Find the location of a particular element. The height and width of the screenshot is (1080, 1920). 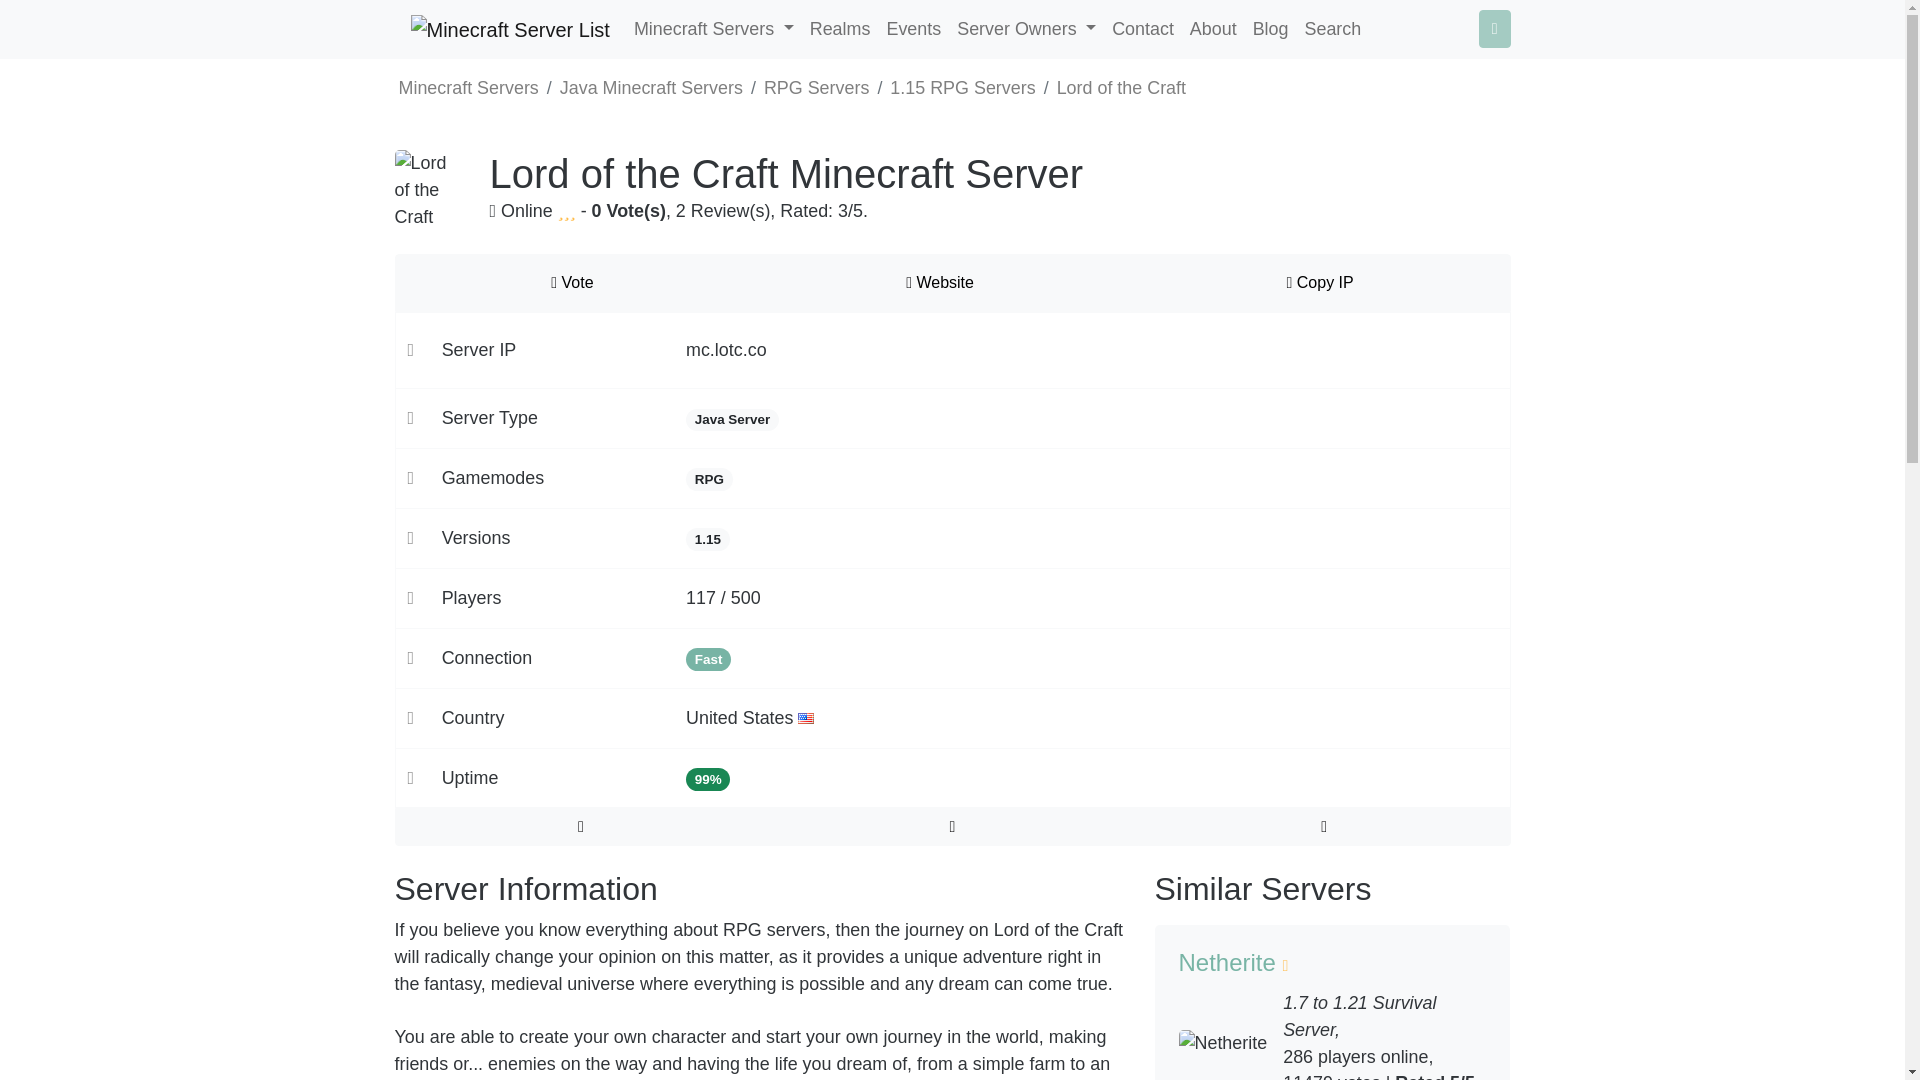

Minecraft Servers is located at coordinates (714, 28).